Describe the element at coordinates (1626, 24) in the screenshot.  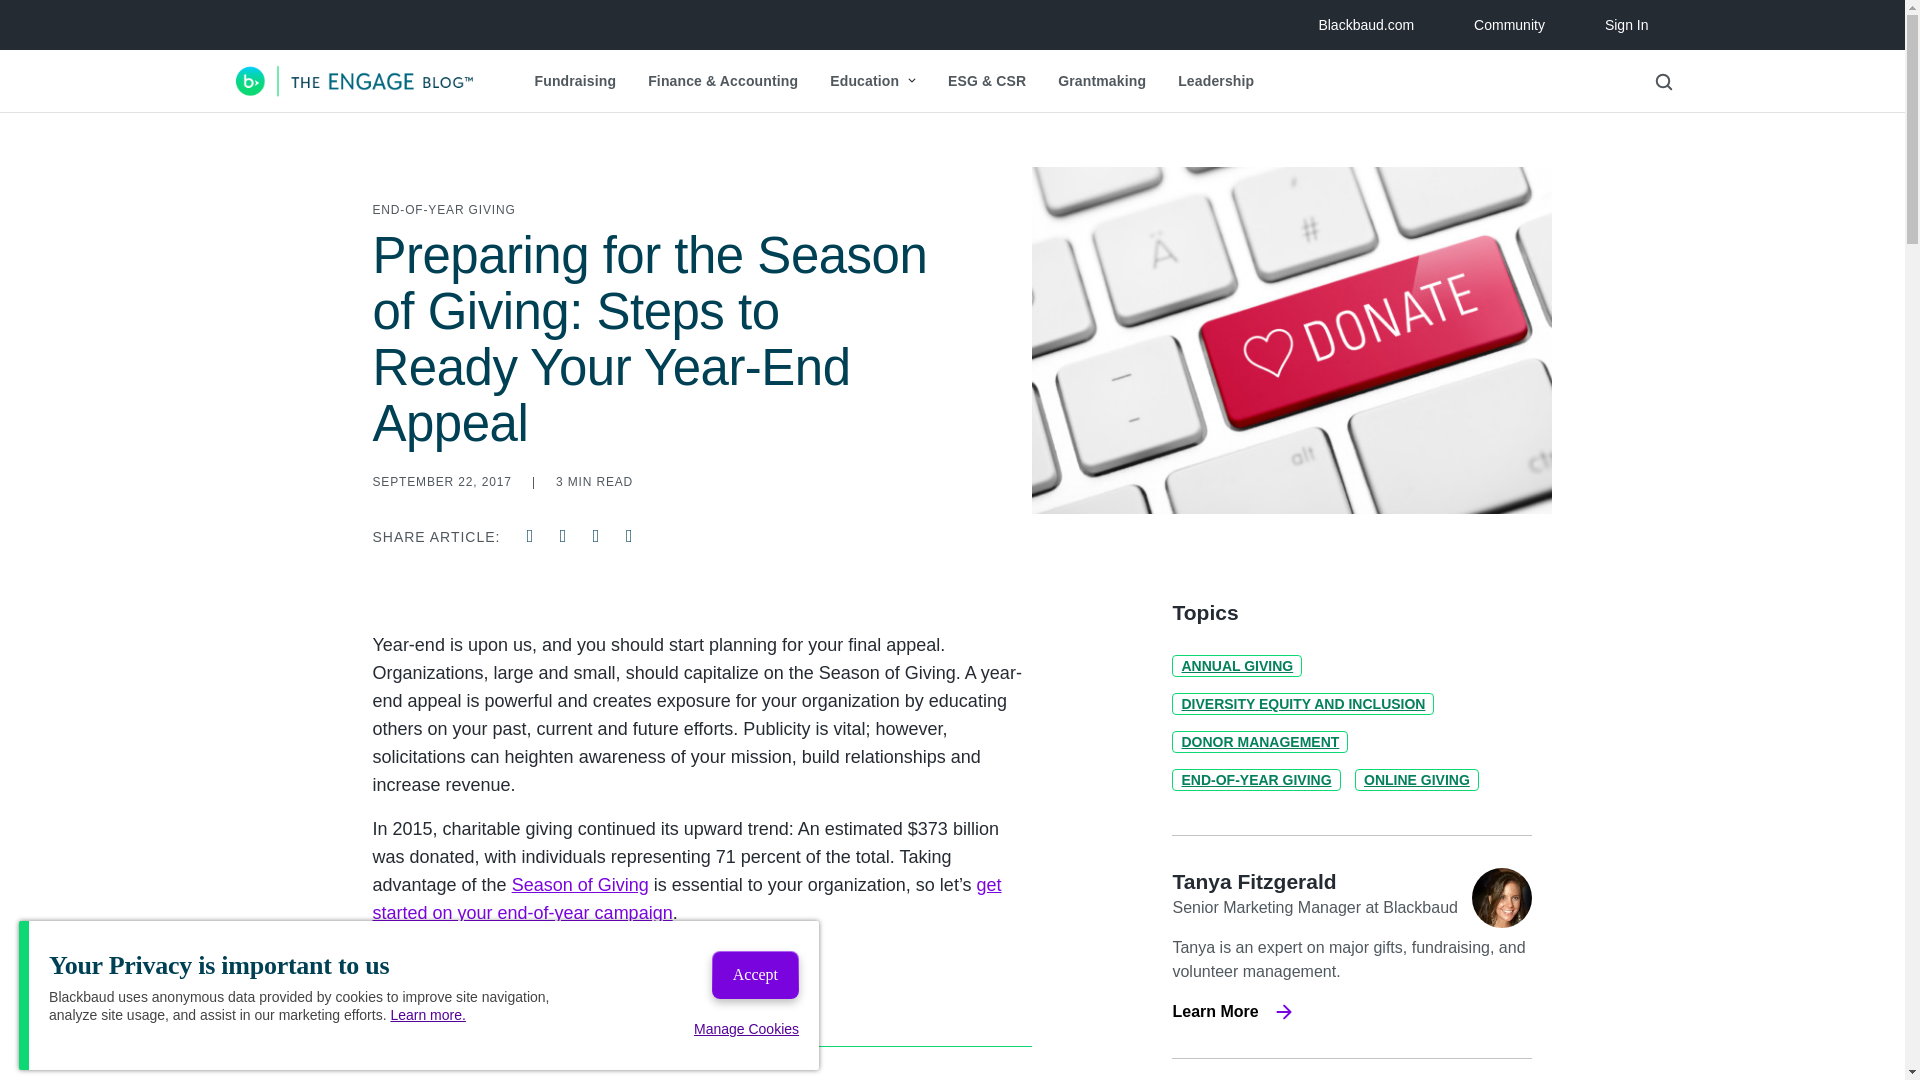
I see `Sign In` at that location.